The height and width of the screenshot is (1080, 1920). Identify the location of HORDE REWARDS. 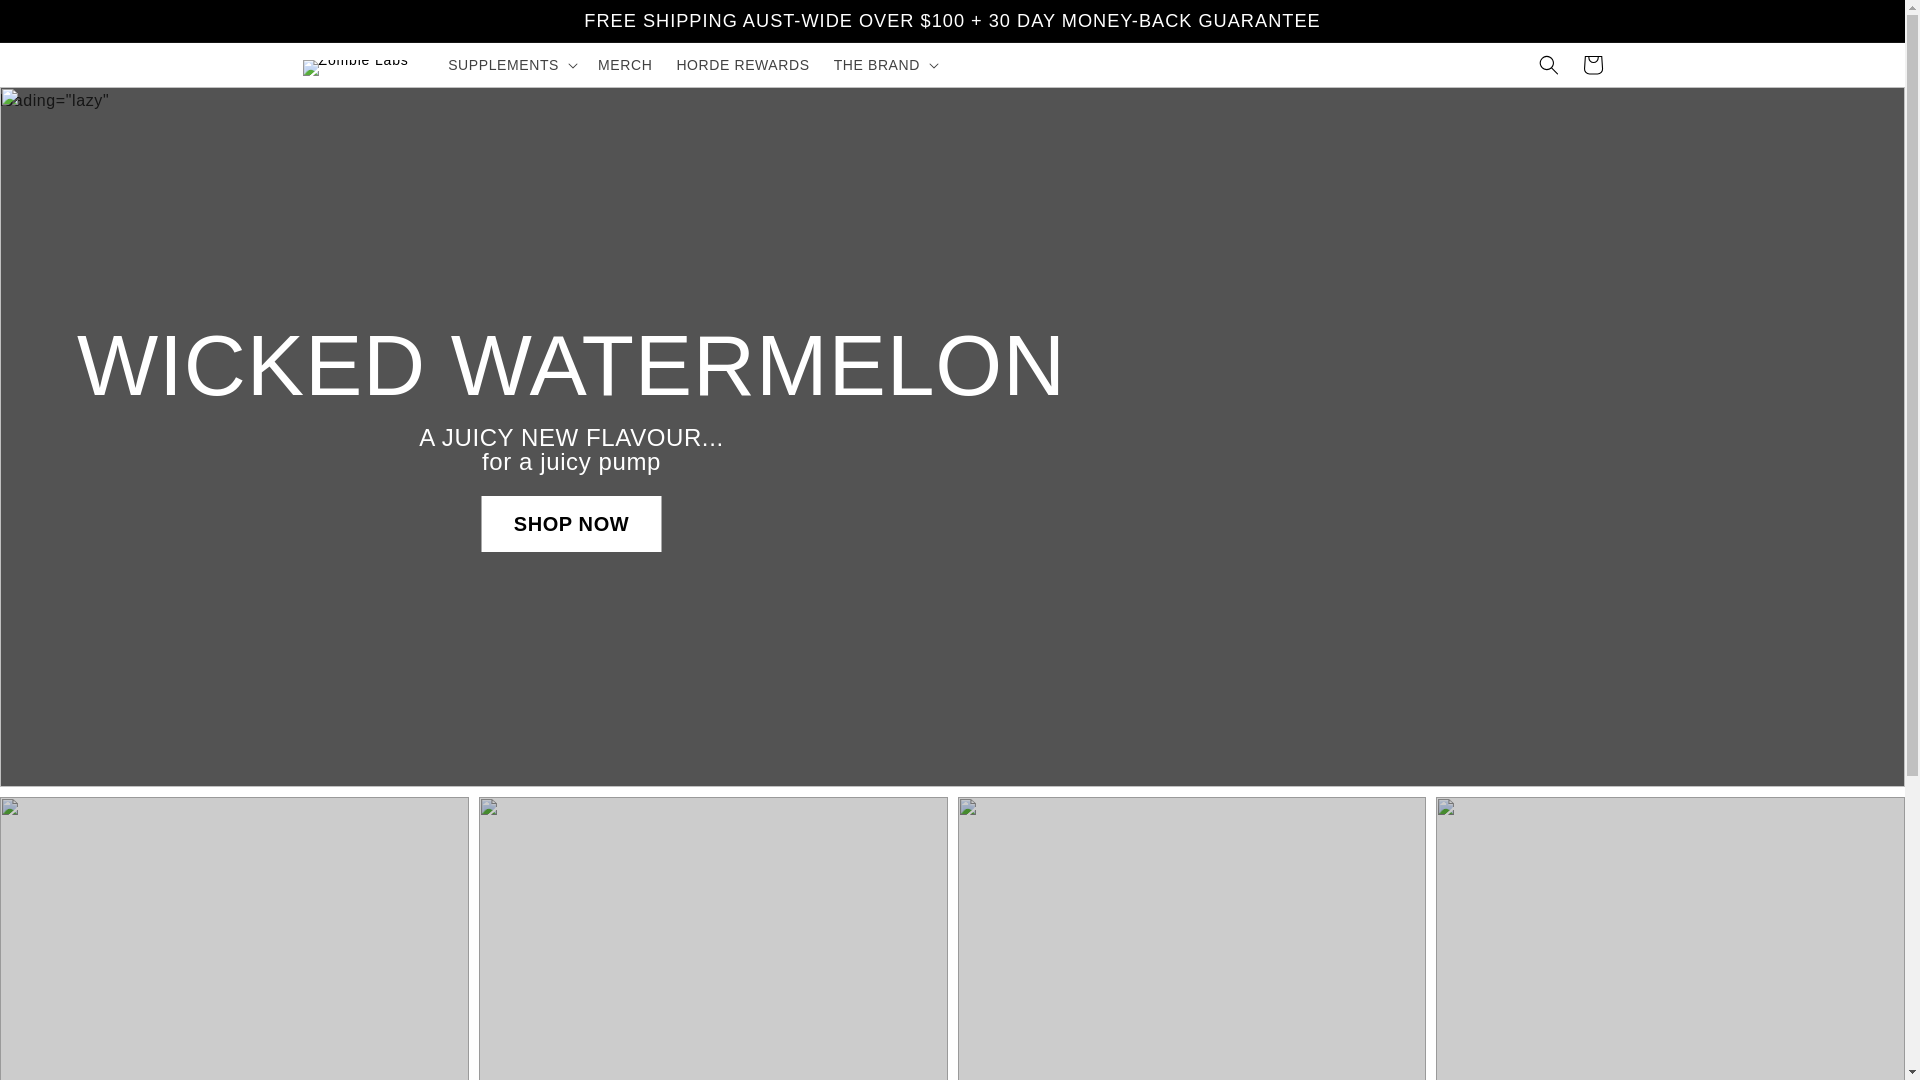
(742, 65).